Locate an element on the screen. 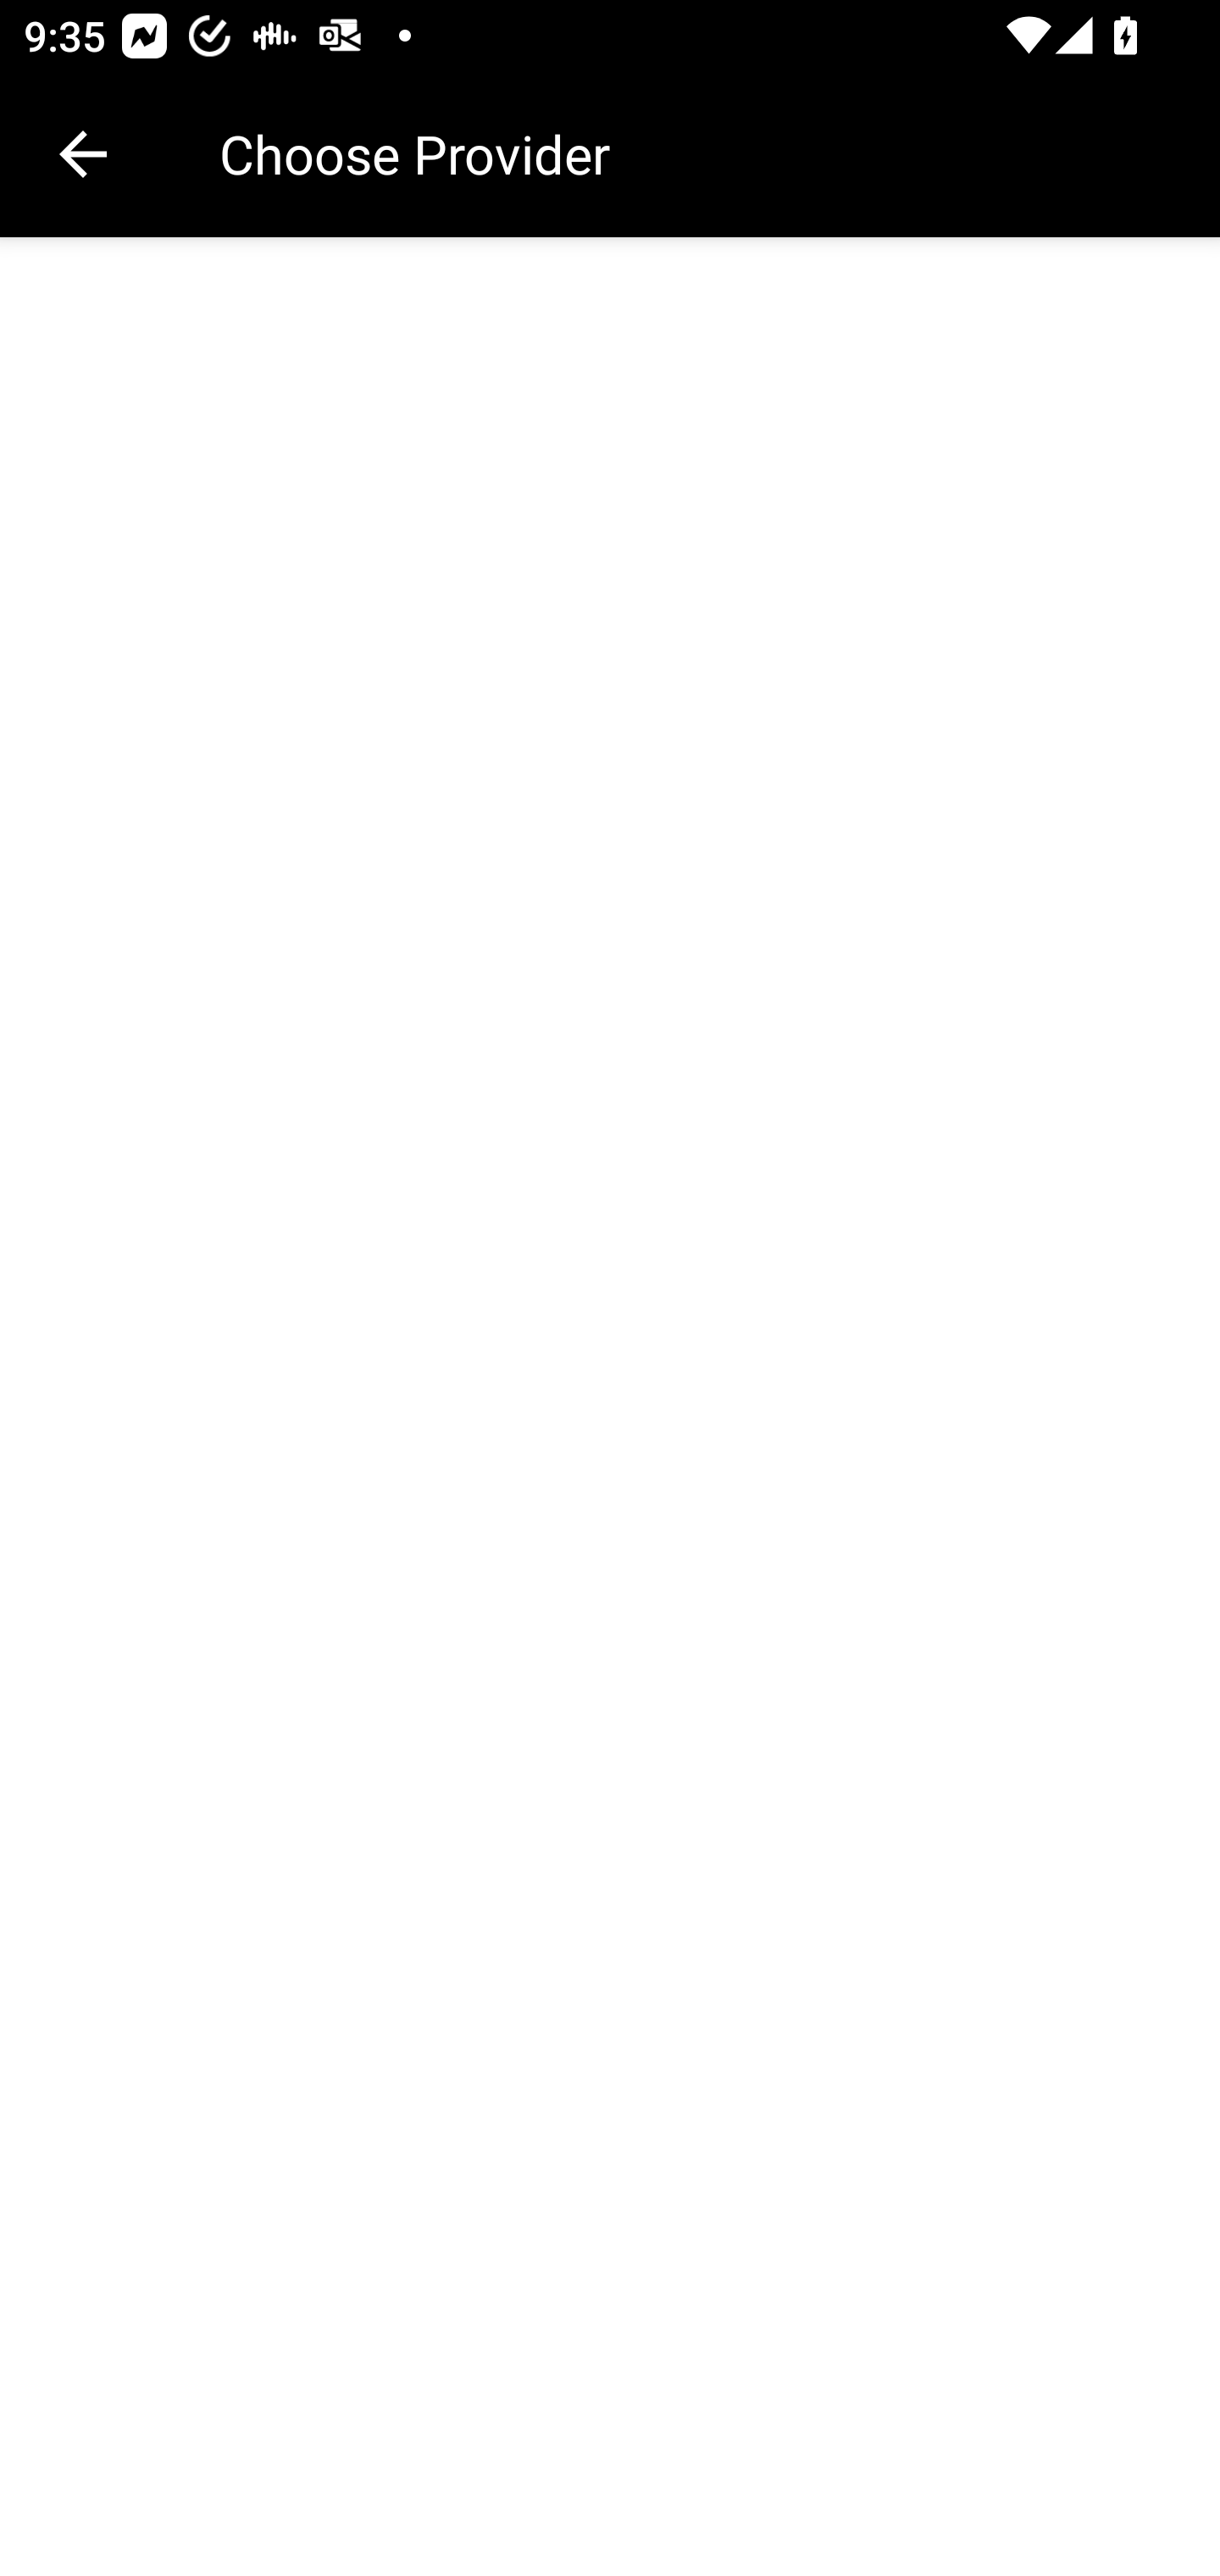  Navigate up is located at coordinates (83, 154).